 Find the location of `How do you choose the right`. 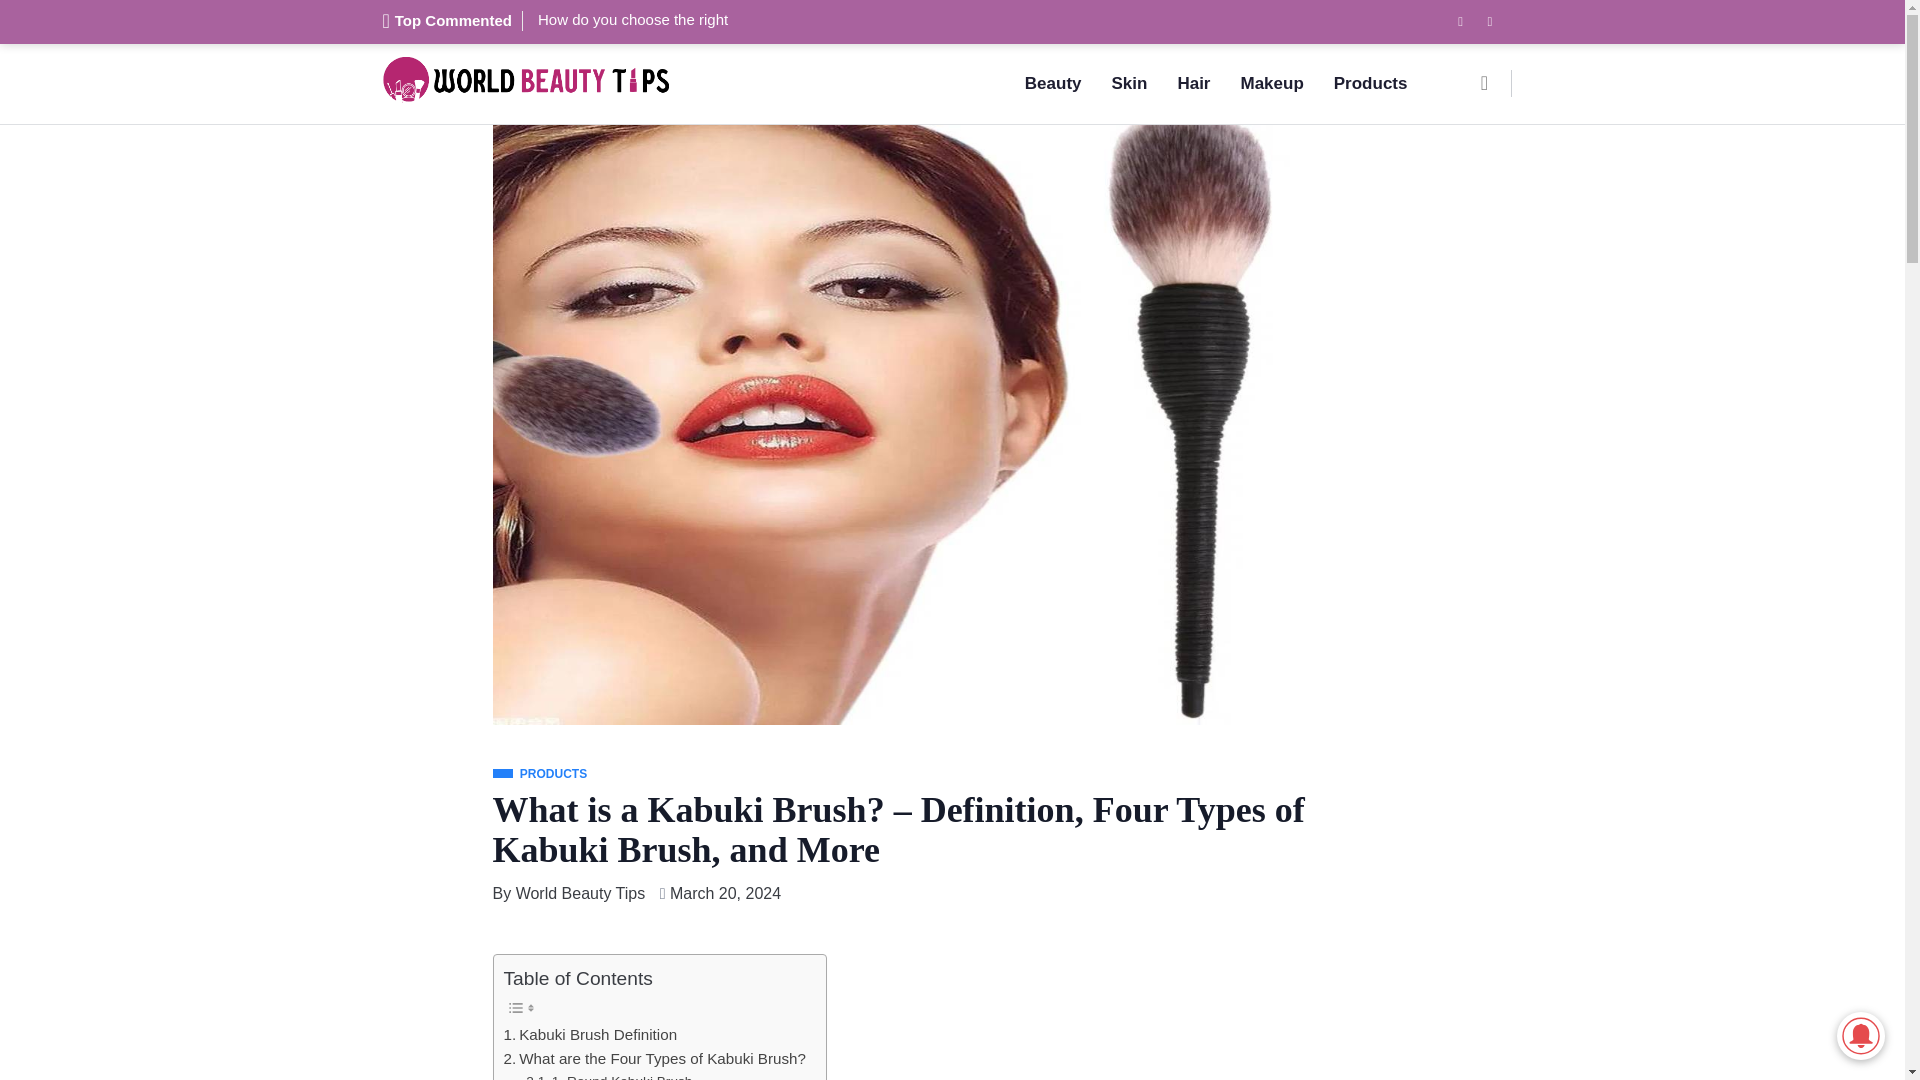

How do you choose the right is located at coordinates (632, 20).